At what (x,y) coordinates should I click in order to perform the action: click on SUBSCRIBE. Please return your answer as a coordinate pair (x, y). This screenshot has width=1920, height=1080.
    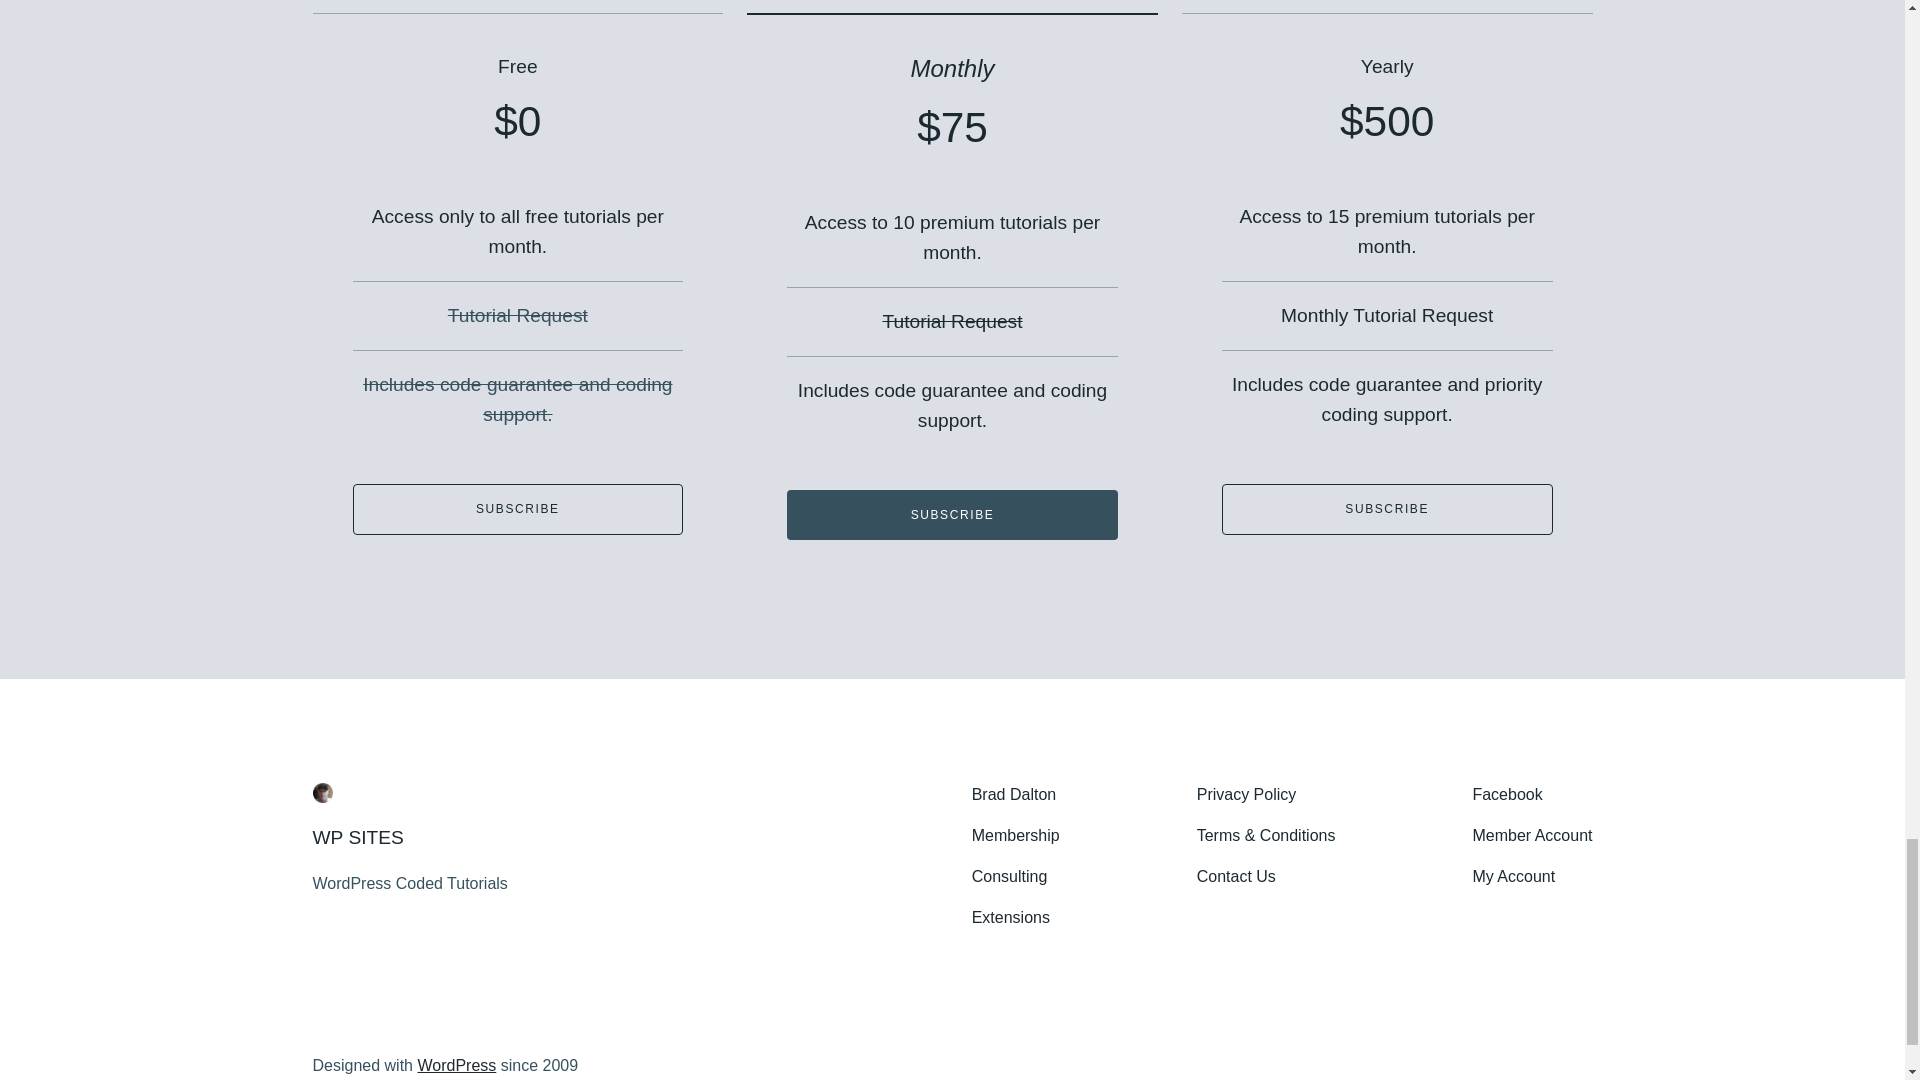
    Looking at the image, I should click on (517, 508).